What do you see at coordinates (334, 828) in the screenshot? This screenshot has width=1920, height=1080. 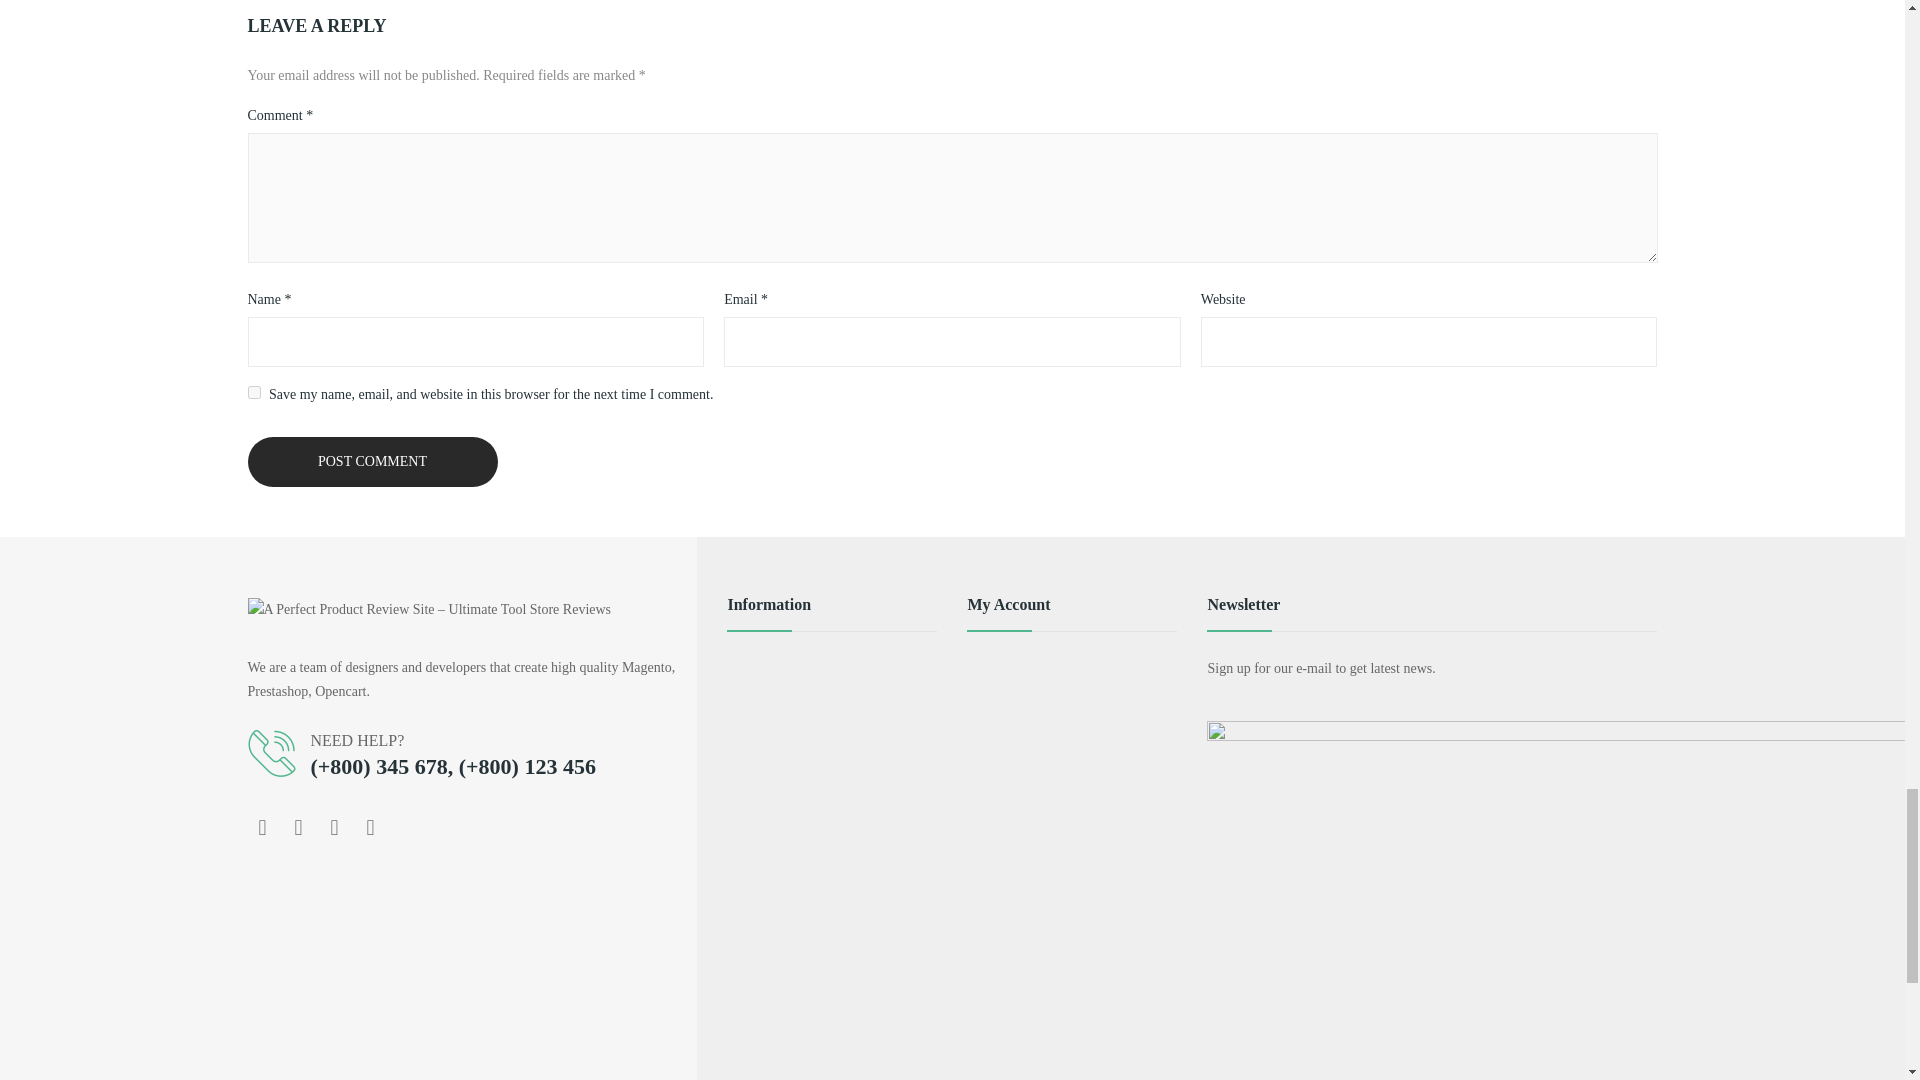 I see `Instagram` at bounding box center [334, 828].